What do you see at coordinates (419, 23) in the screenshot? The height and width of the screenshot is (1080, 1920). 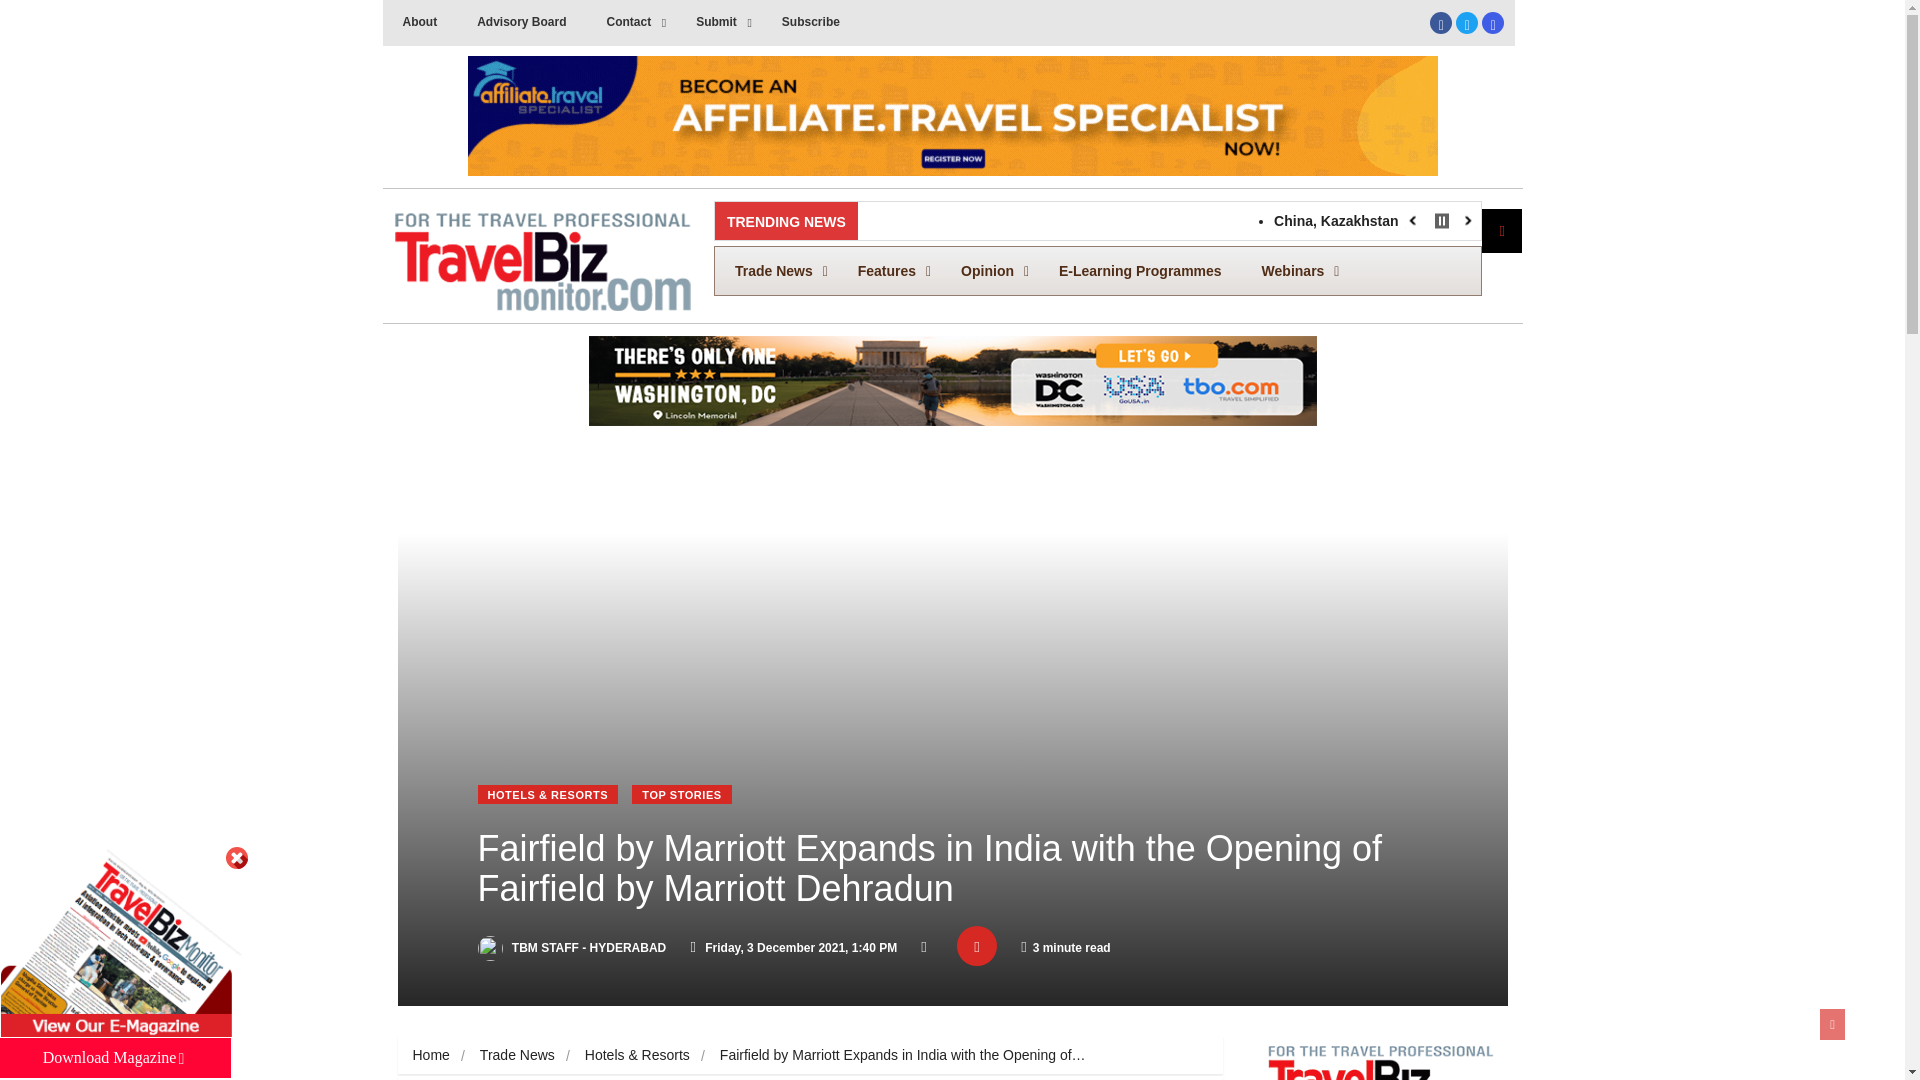 I see `Advisory Board` at bounding box center [419, 23].